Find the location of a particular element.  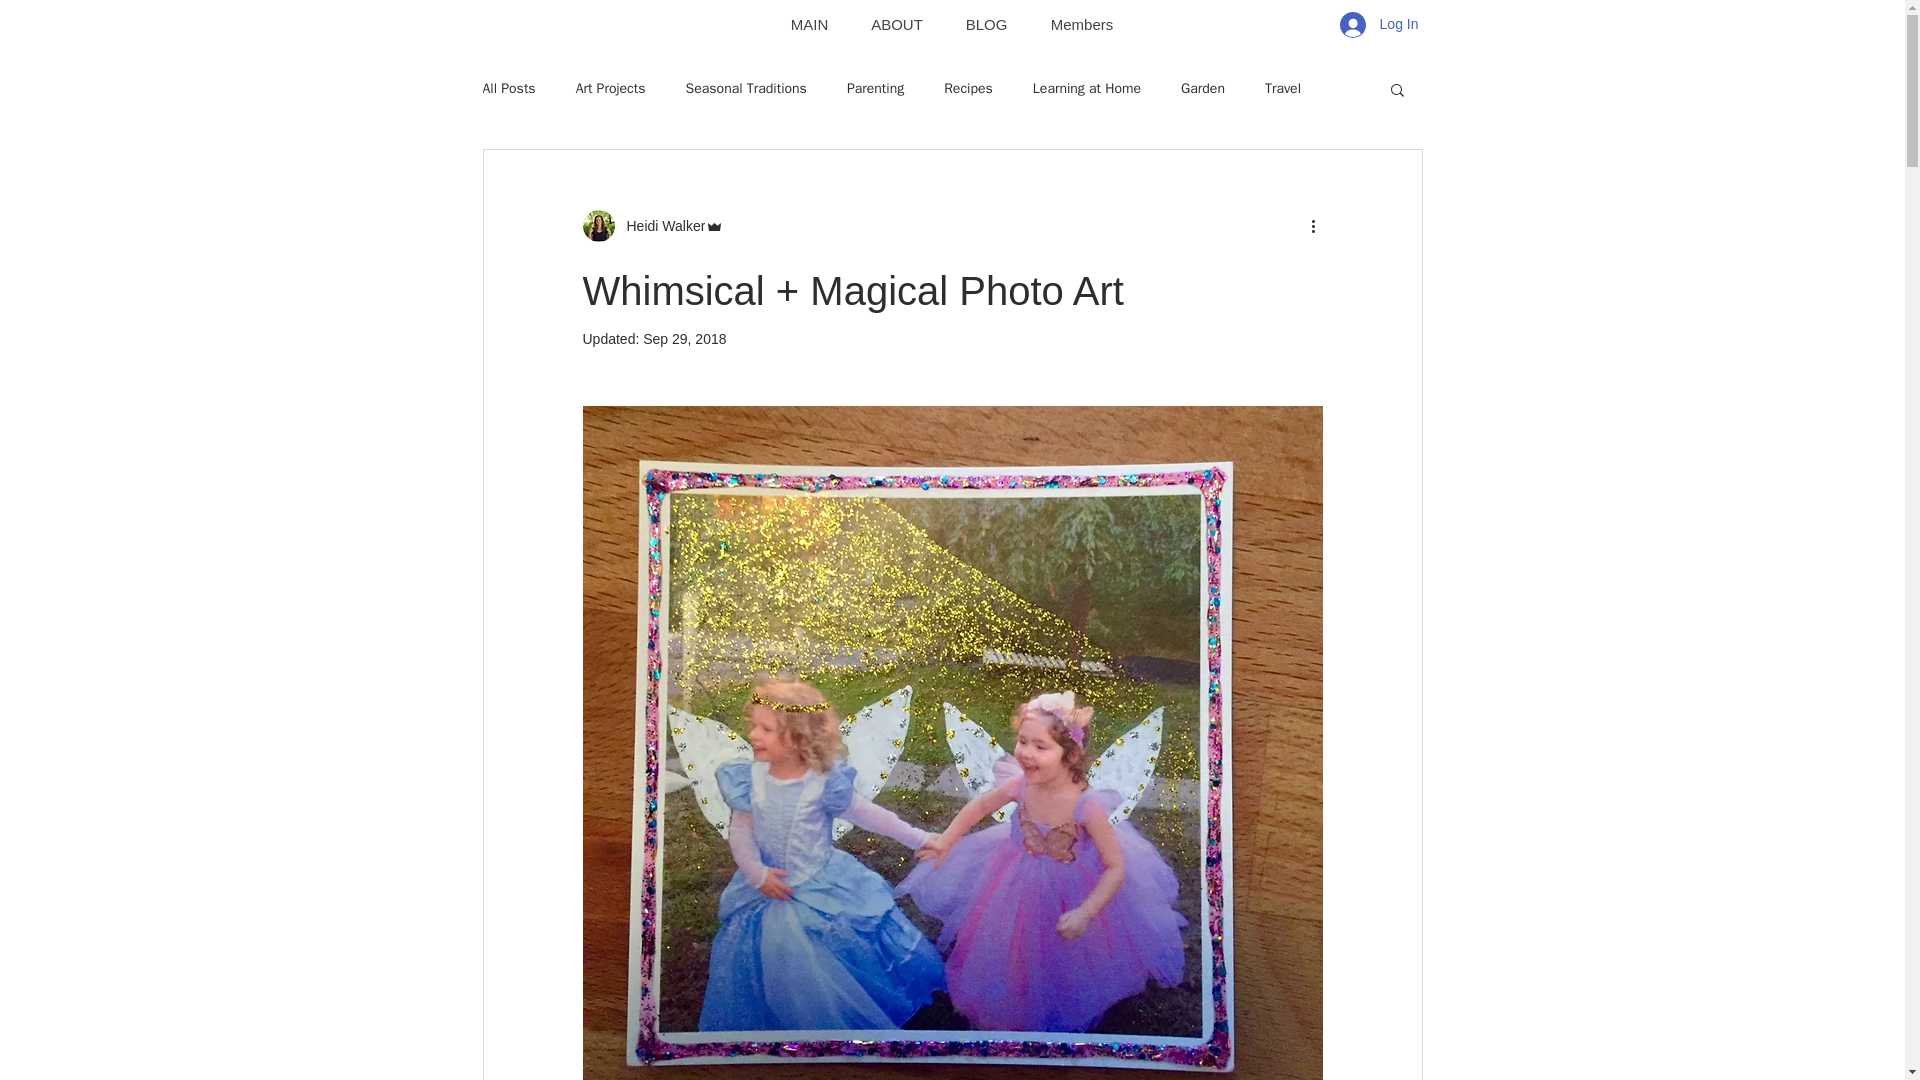

Parenting is located at coordinates (875, 88).